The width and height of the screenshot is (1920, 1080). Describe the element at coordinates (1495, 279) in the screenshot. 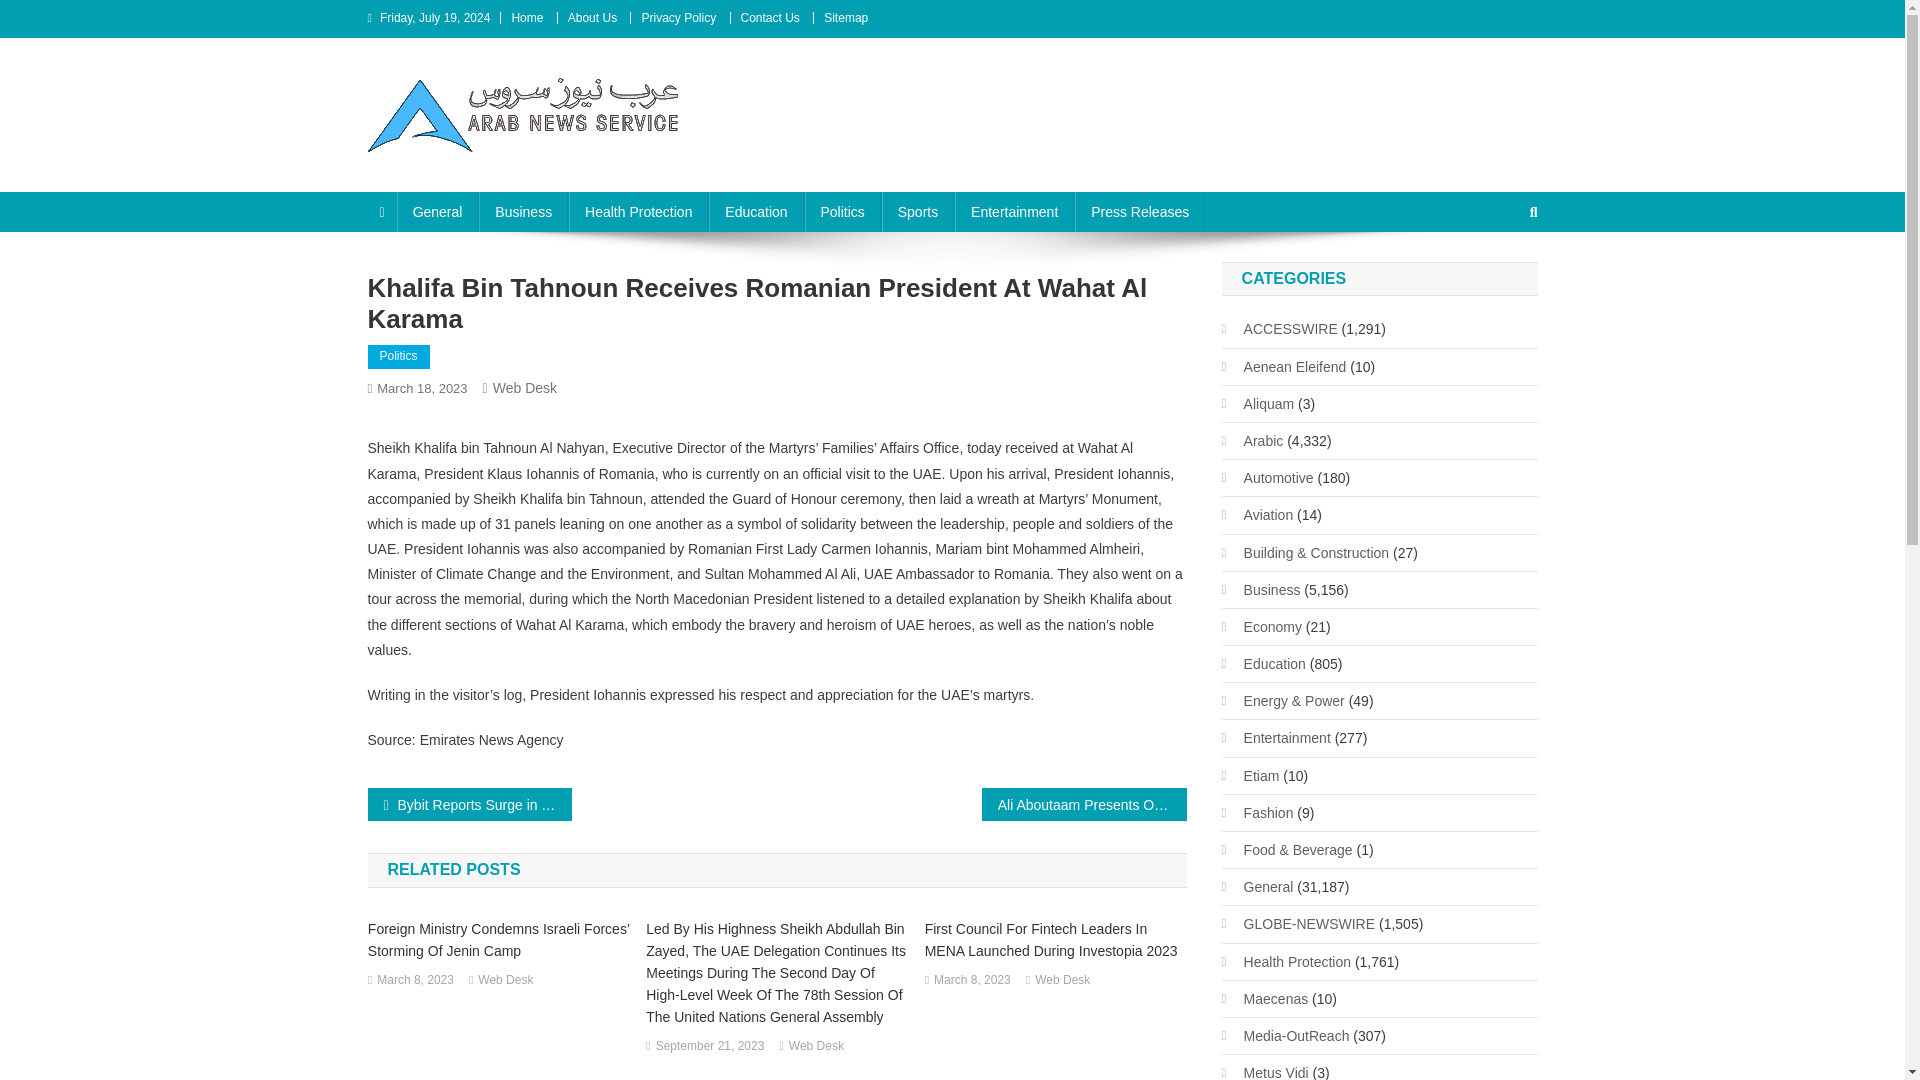

I see `Search` at that location.